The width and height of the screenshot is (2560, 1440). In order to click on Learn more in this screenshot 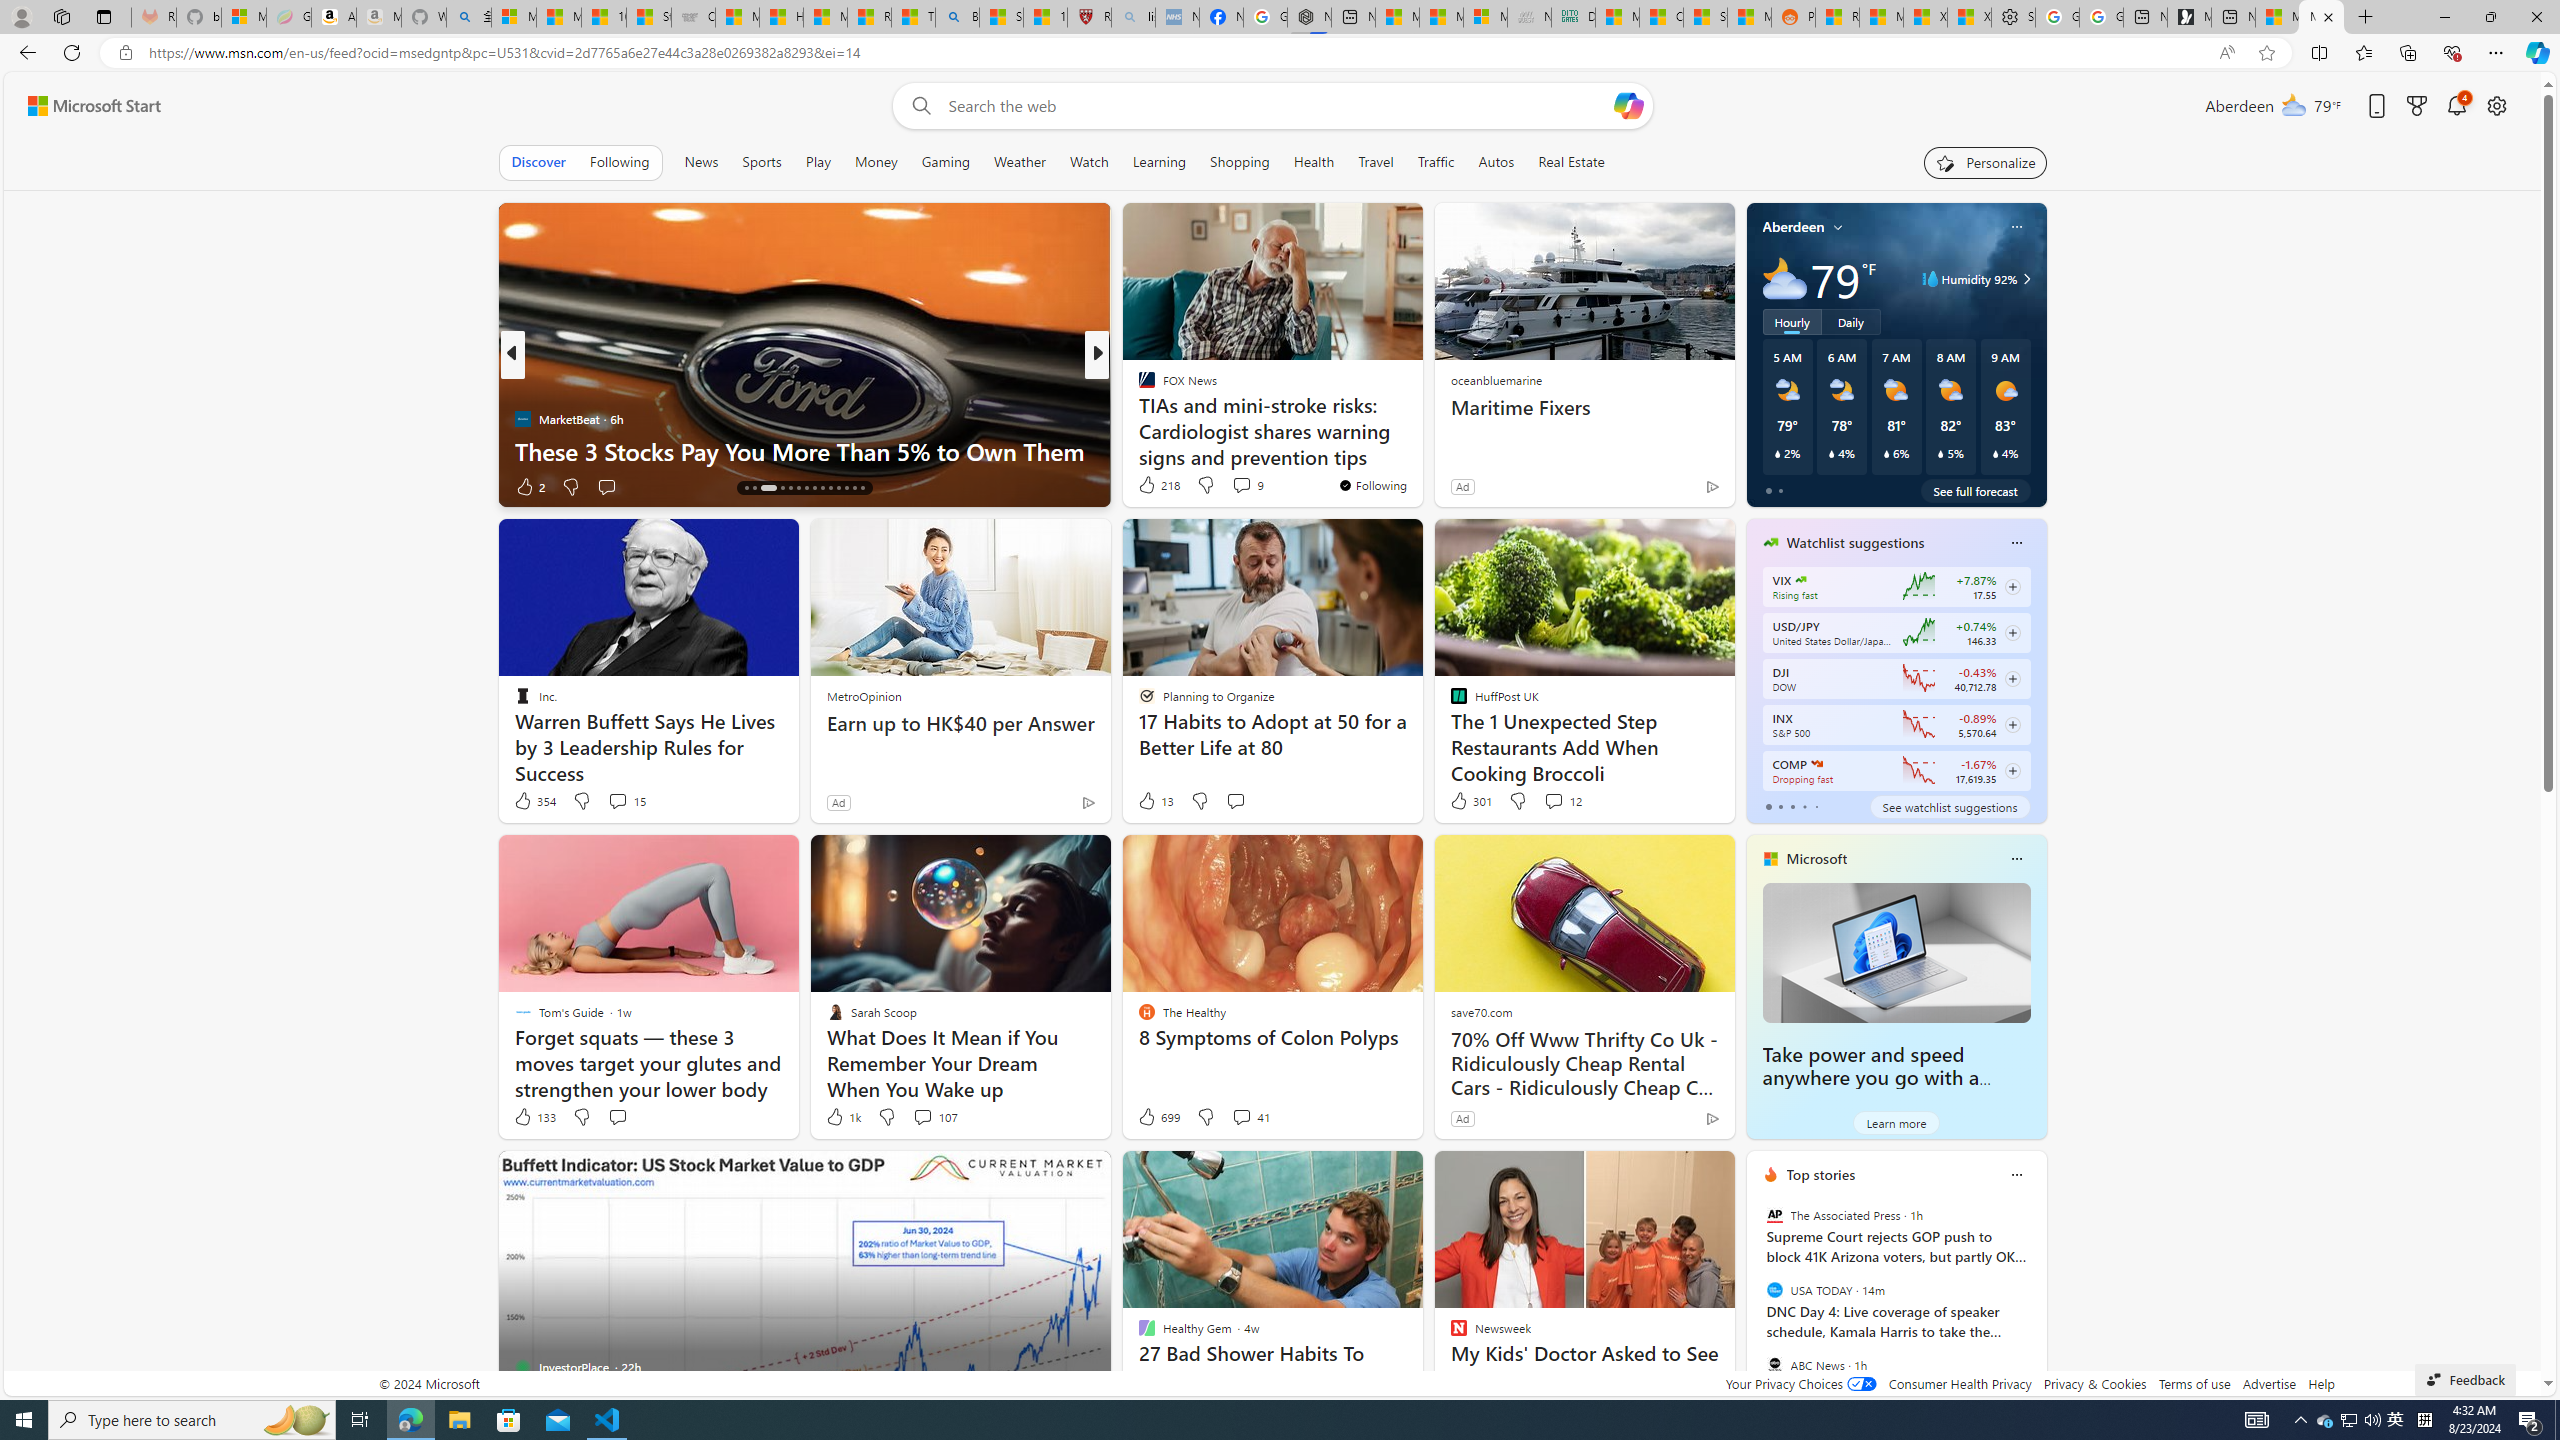, I will do `click(1896, 1122)`.